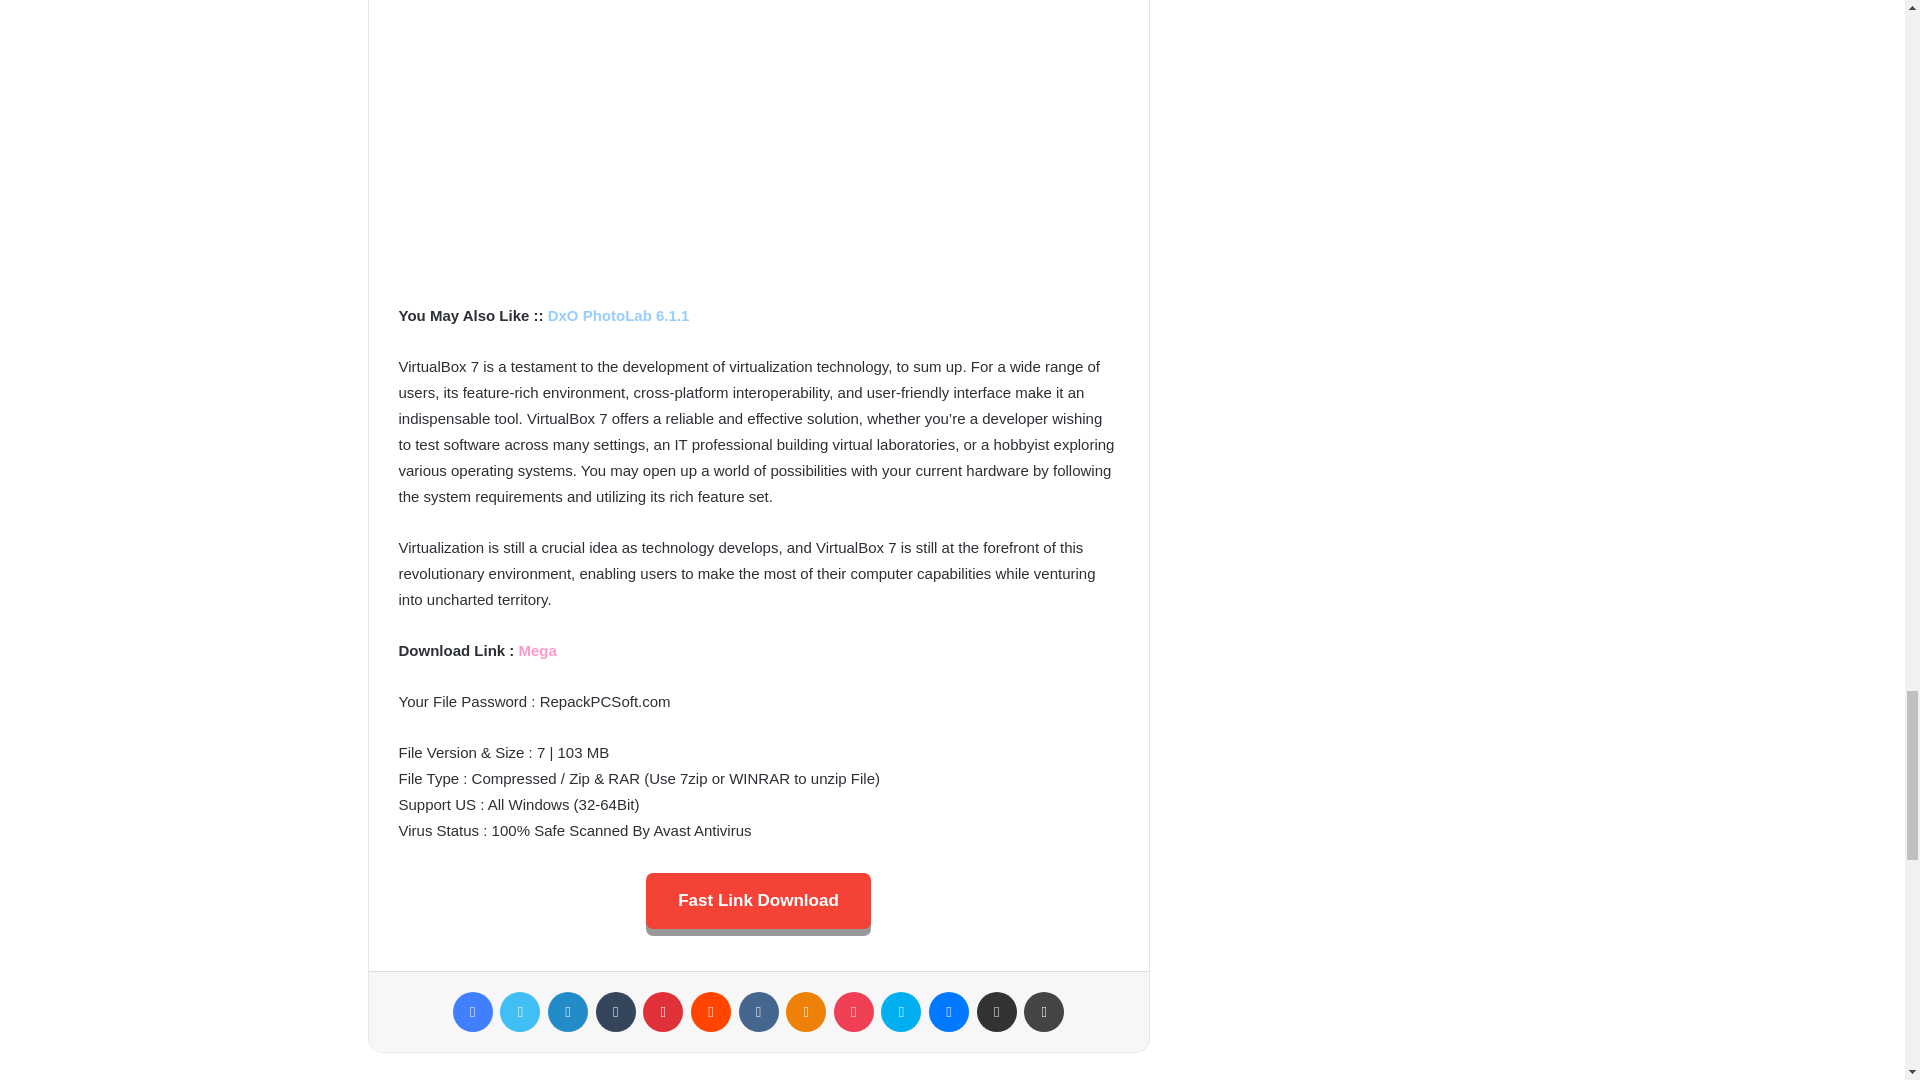  Describe the element at coordinates (618, 315) in the screenshot. I see `DxO PhotoLab 6.1.1` at that location.